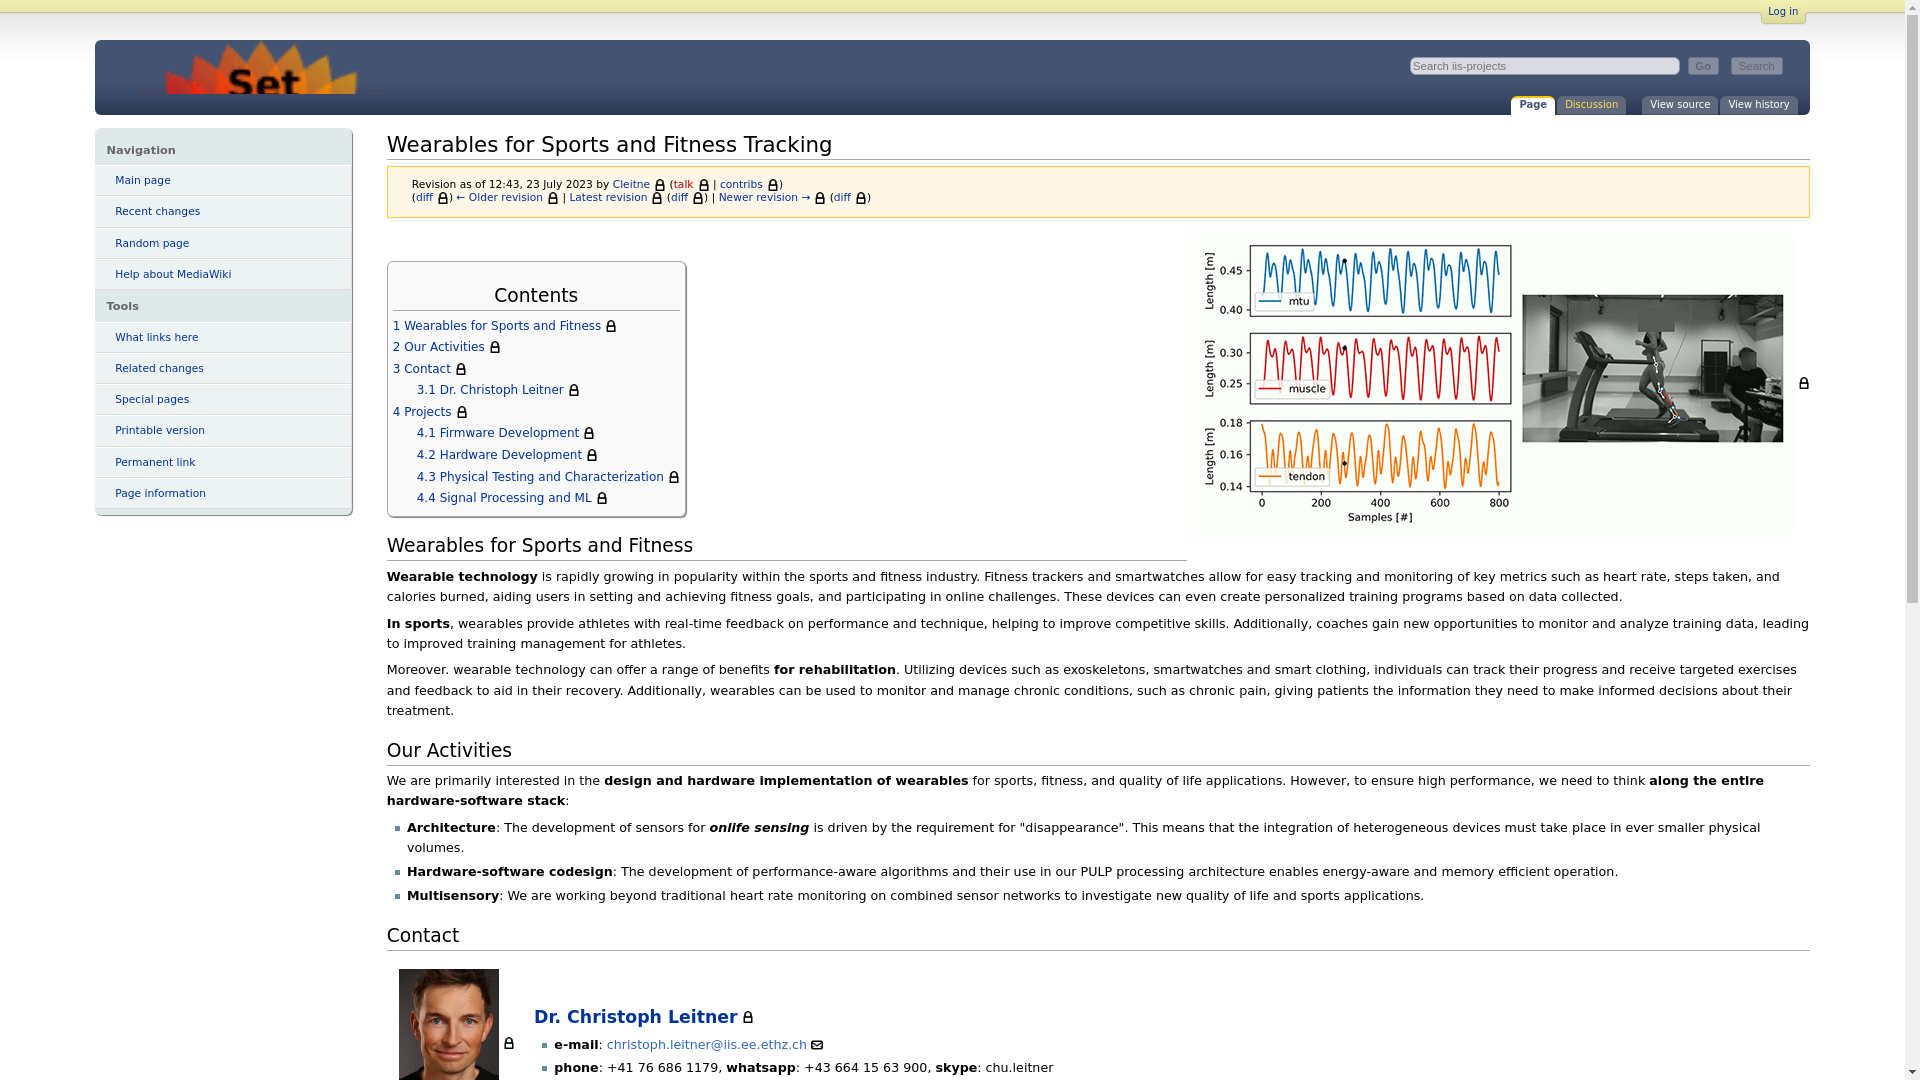 Image resolution: width=1920 pixels, height=1080 pixels. What do you see at coordinates (222, 243) in the screenshot?
I see `Random page` at bounding box center [222, 243].